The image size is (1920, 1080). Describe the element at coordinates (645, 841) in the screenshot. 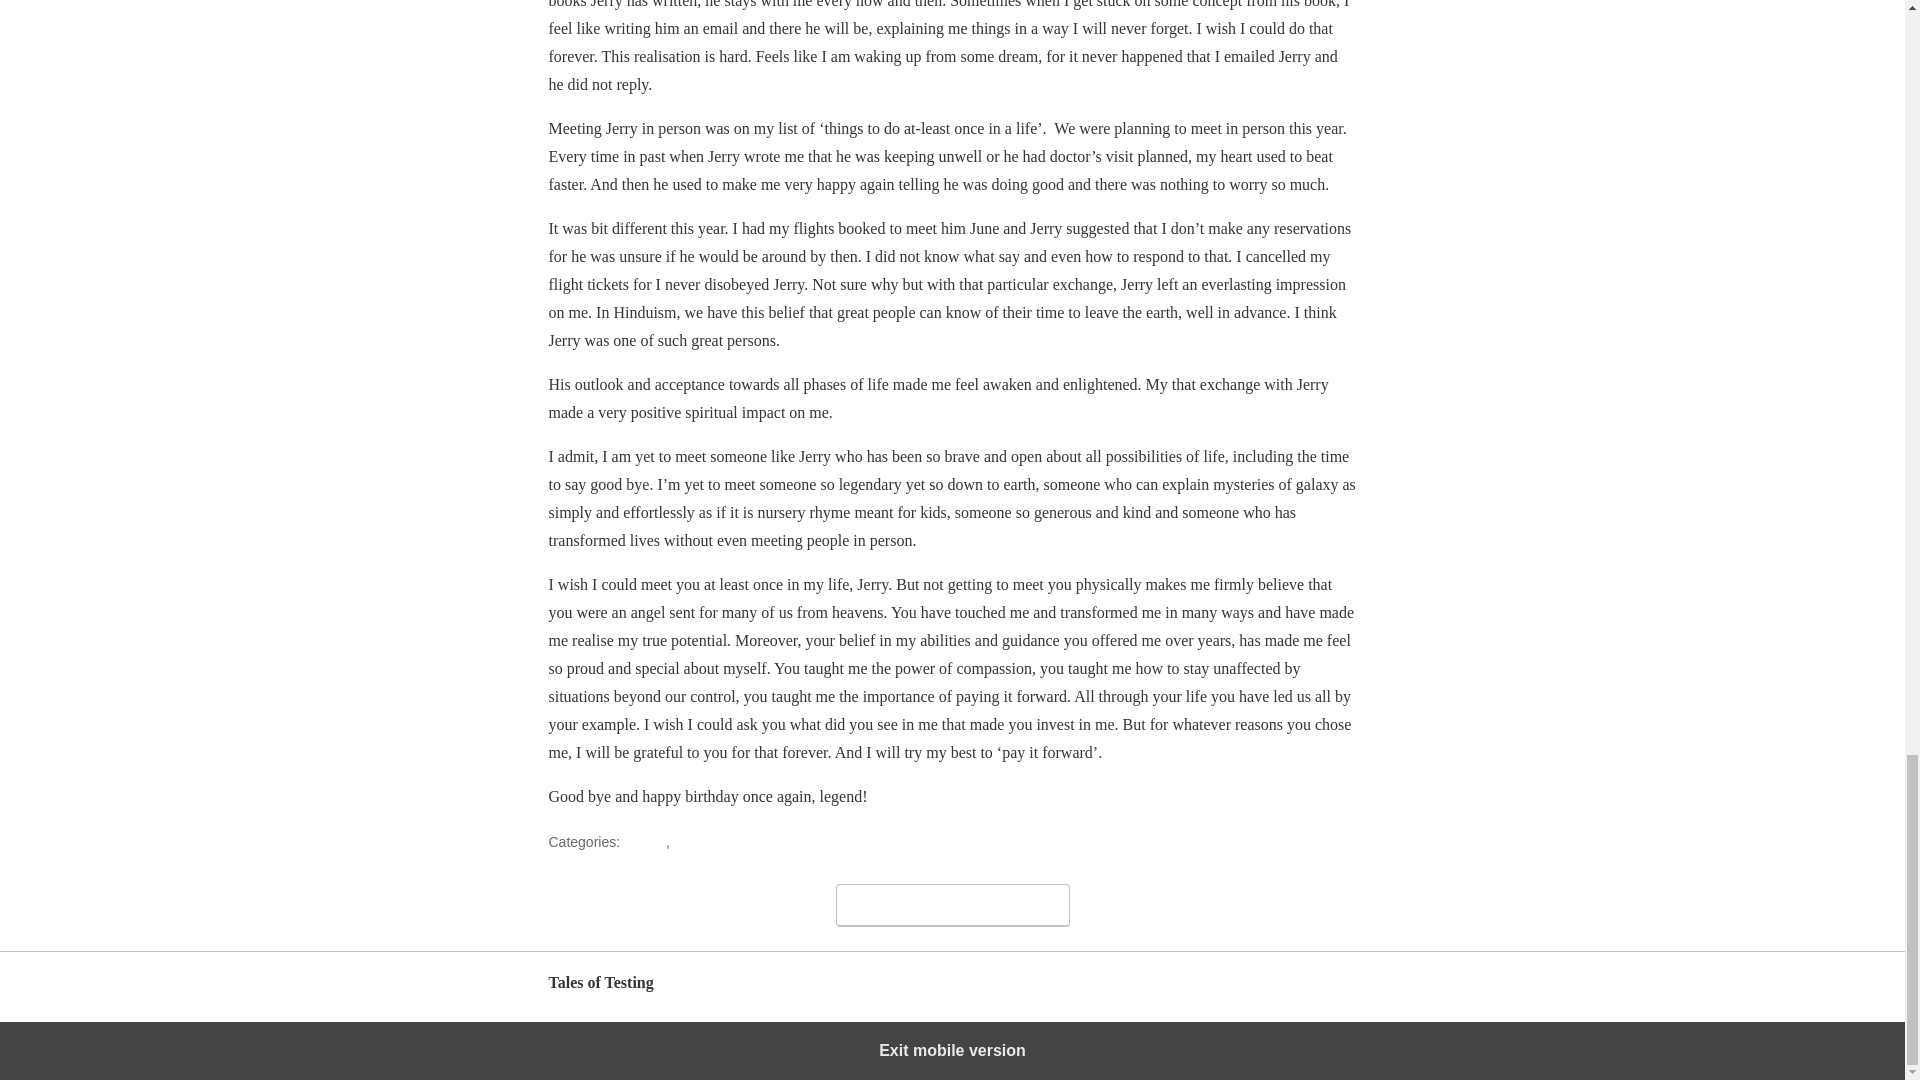

I see `Career` at that location.